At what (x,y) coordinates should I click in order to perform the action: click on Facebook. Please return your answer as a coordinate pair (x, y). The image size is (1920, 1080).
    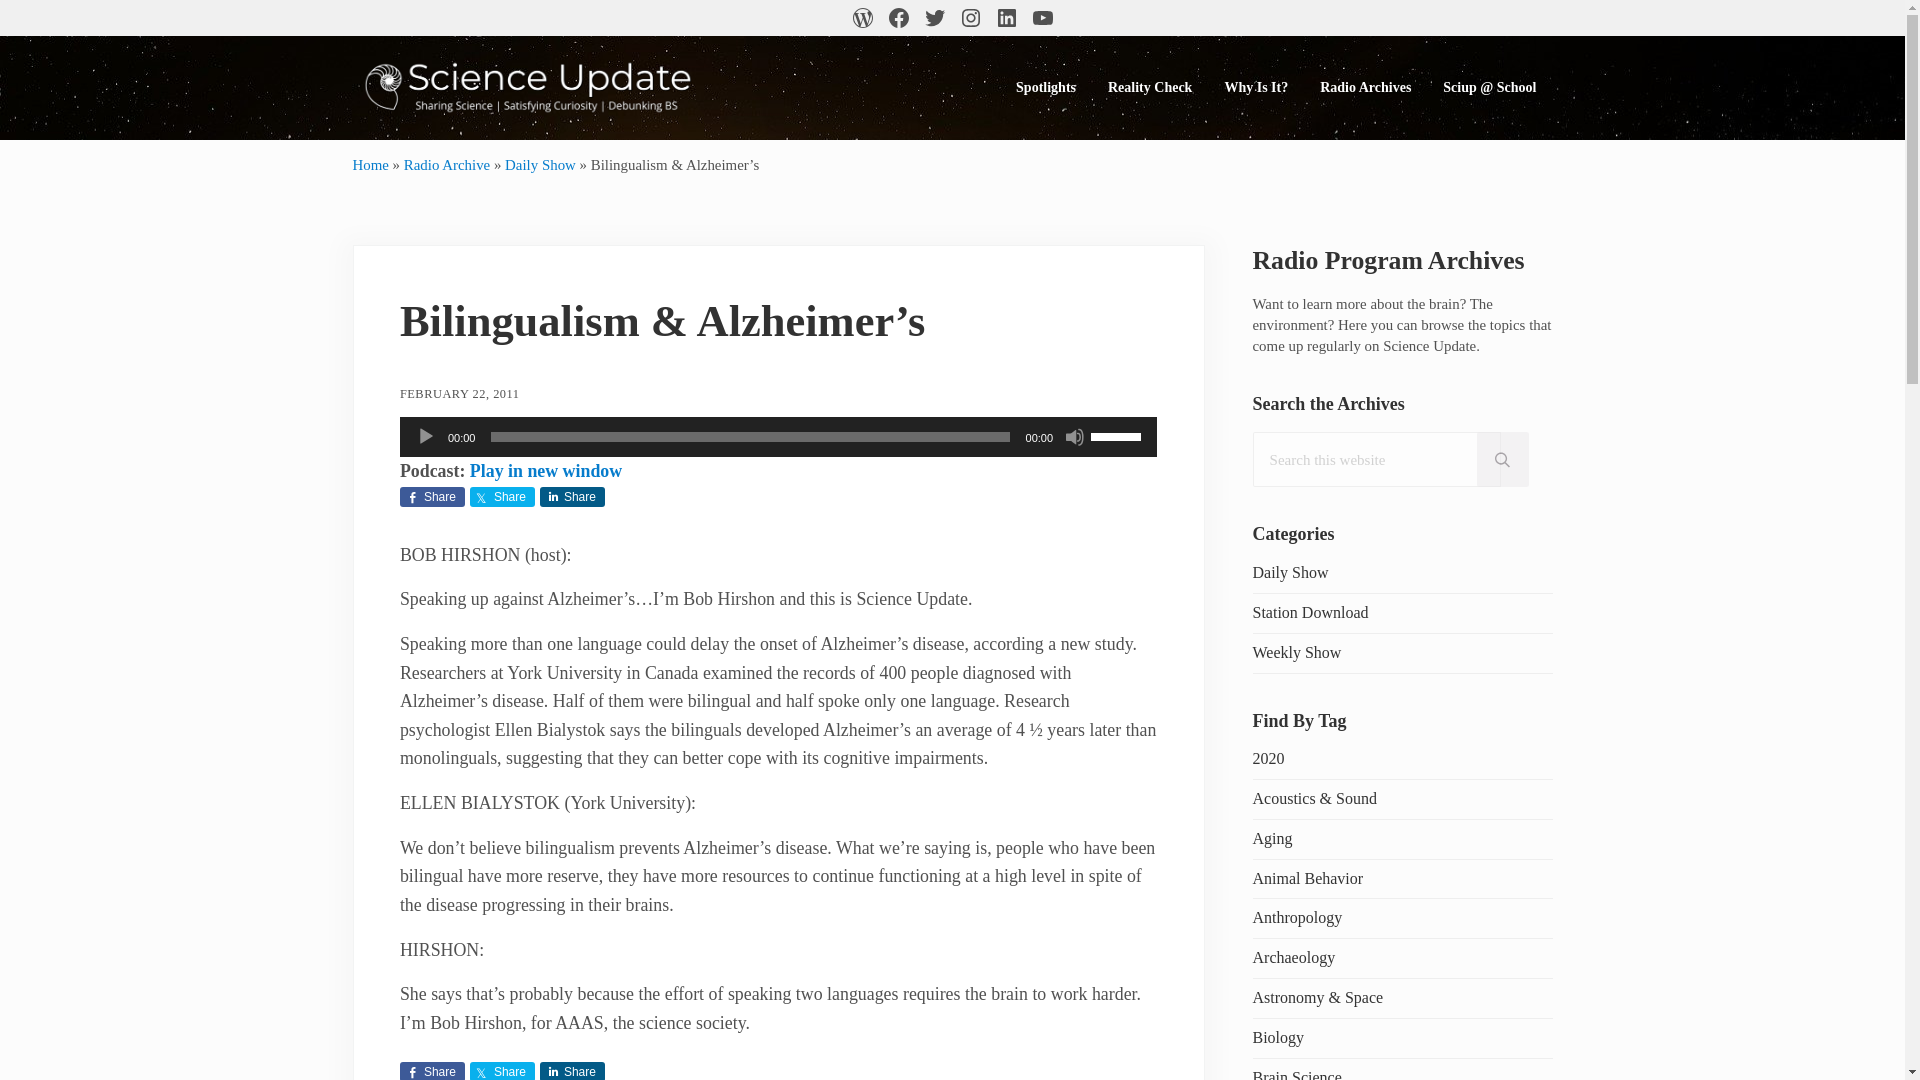
    Looking at the image, I should click on (897, 18).